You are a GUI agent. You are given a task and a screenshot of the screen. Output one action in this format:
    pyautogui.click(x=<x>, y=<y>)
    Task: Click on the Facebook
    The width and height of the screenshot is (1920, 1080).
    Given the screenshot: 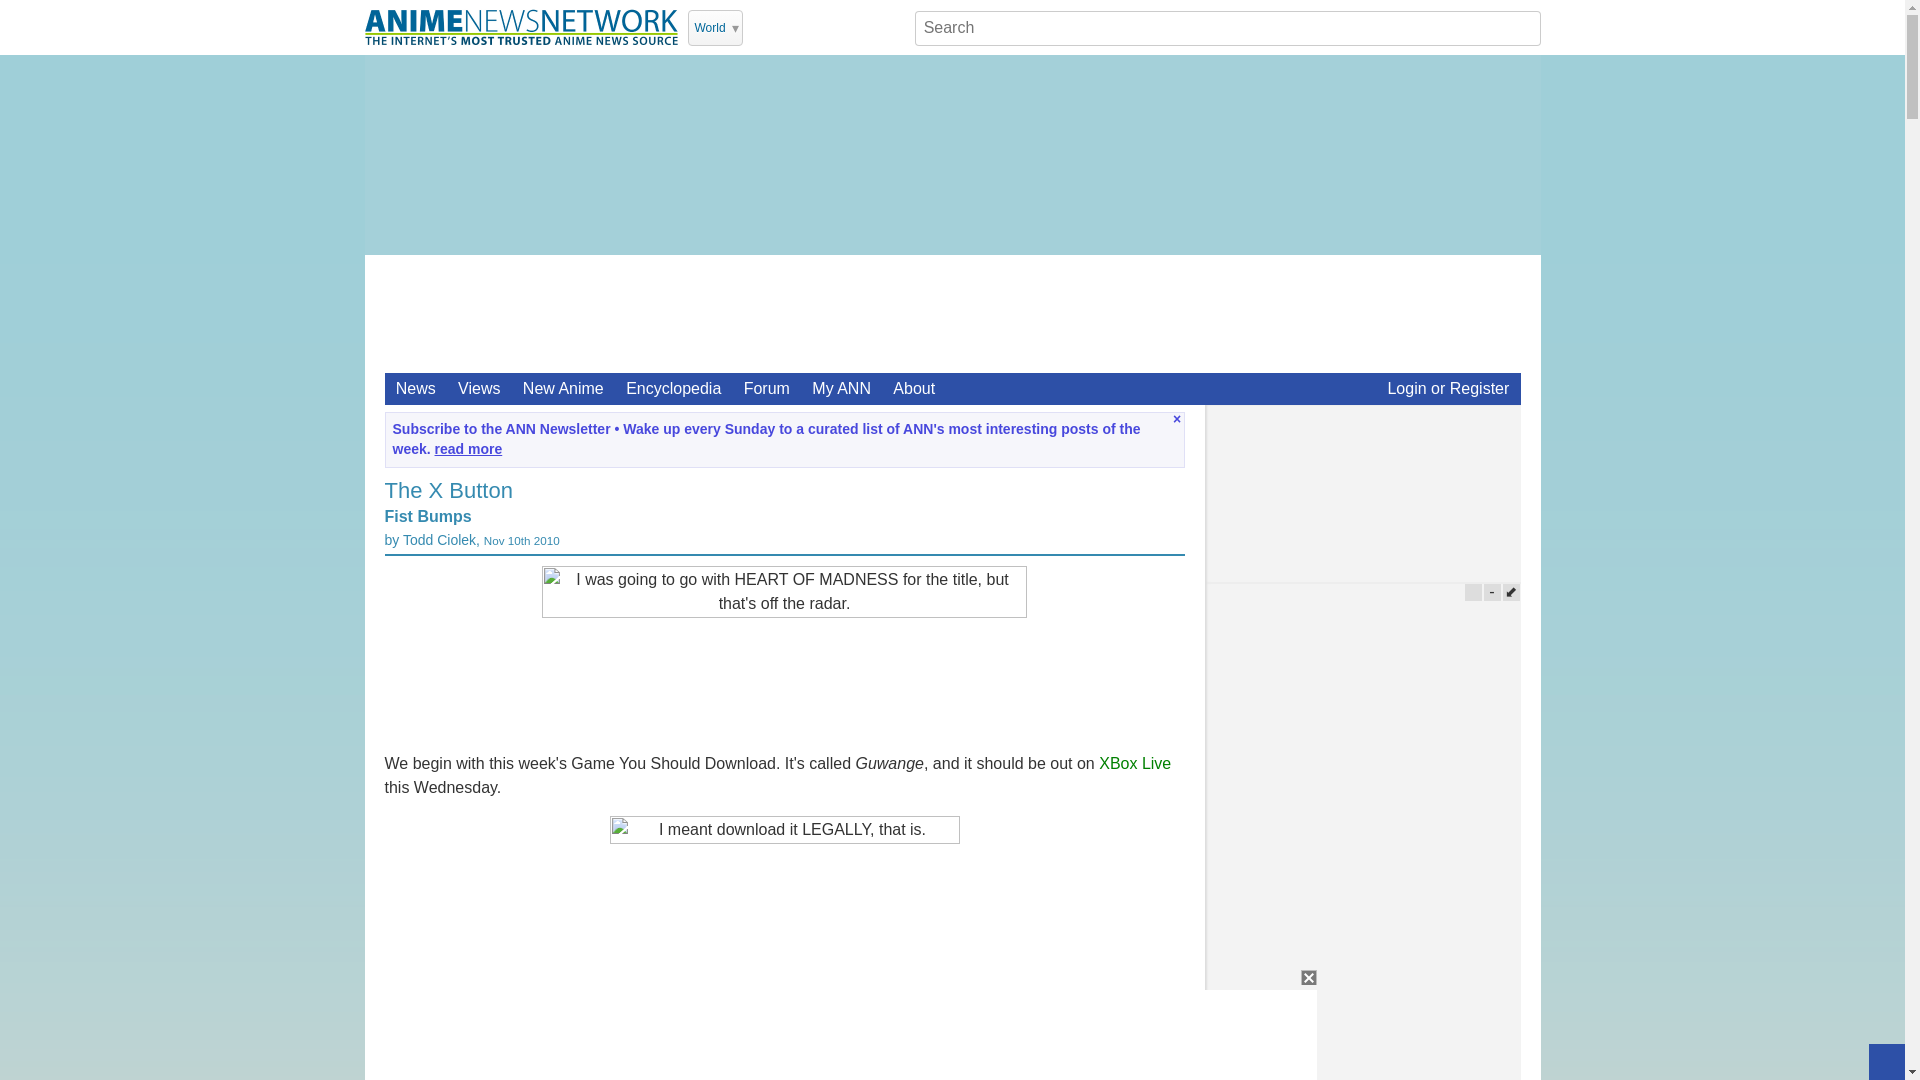 What is the action you would take?
    pyautogui.click(x=814, y=26)
    